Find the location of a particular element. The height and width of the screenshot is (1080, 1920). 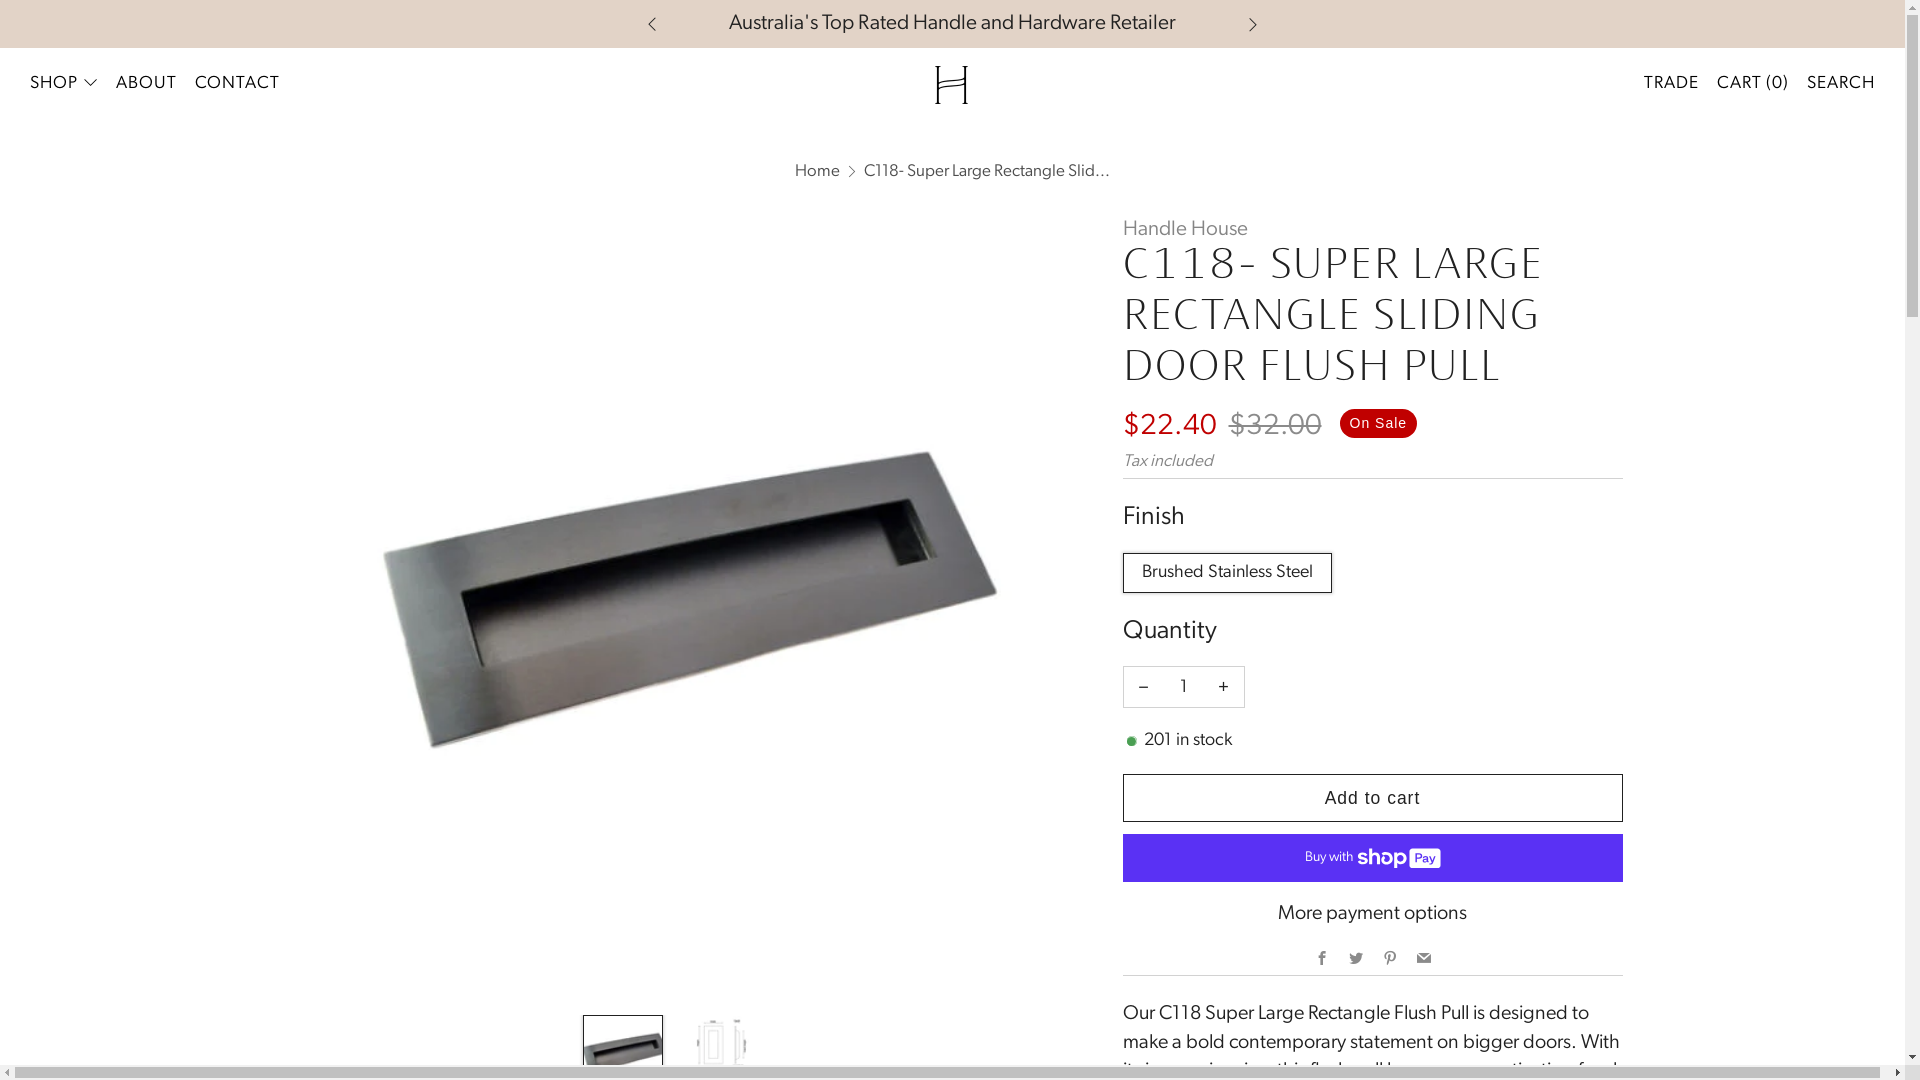

Add to cart is located at coordinates (1372, 798).